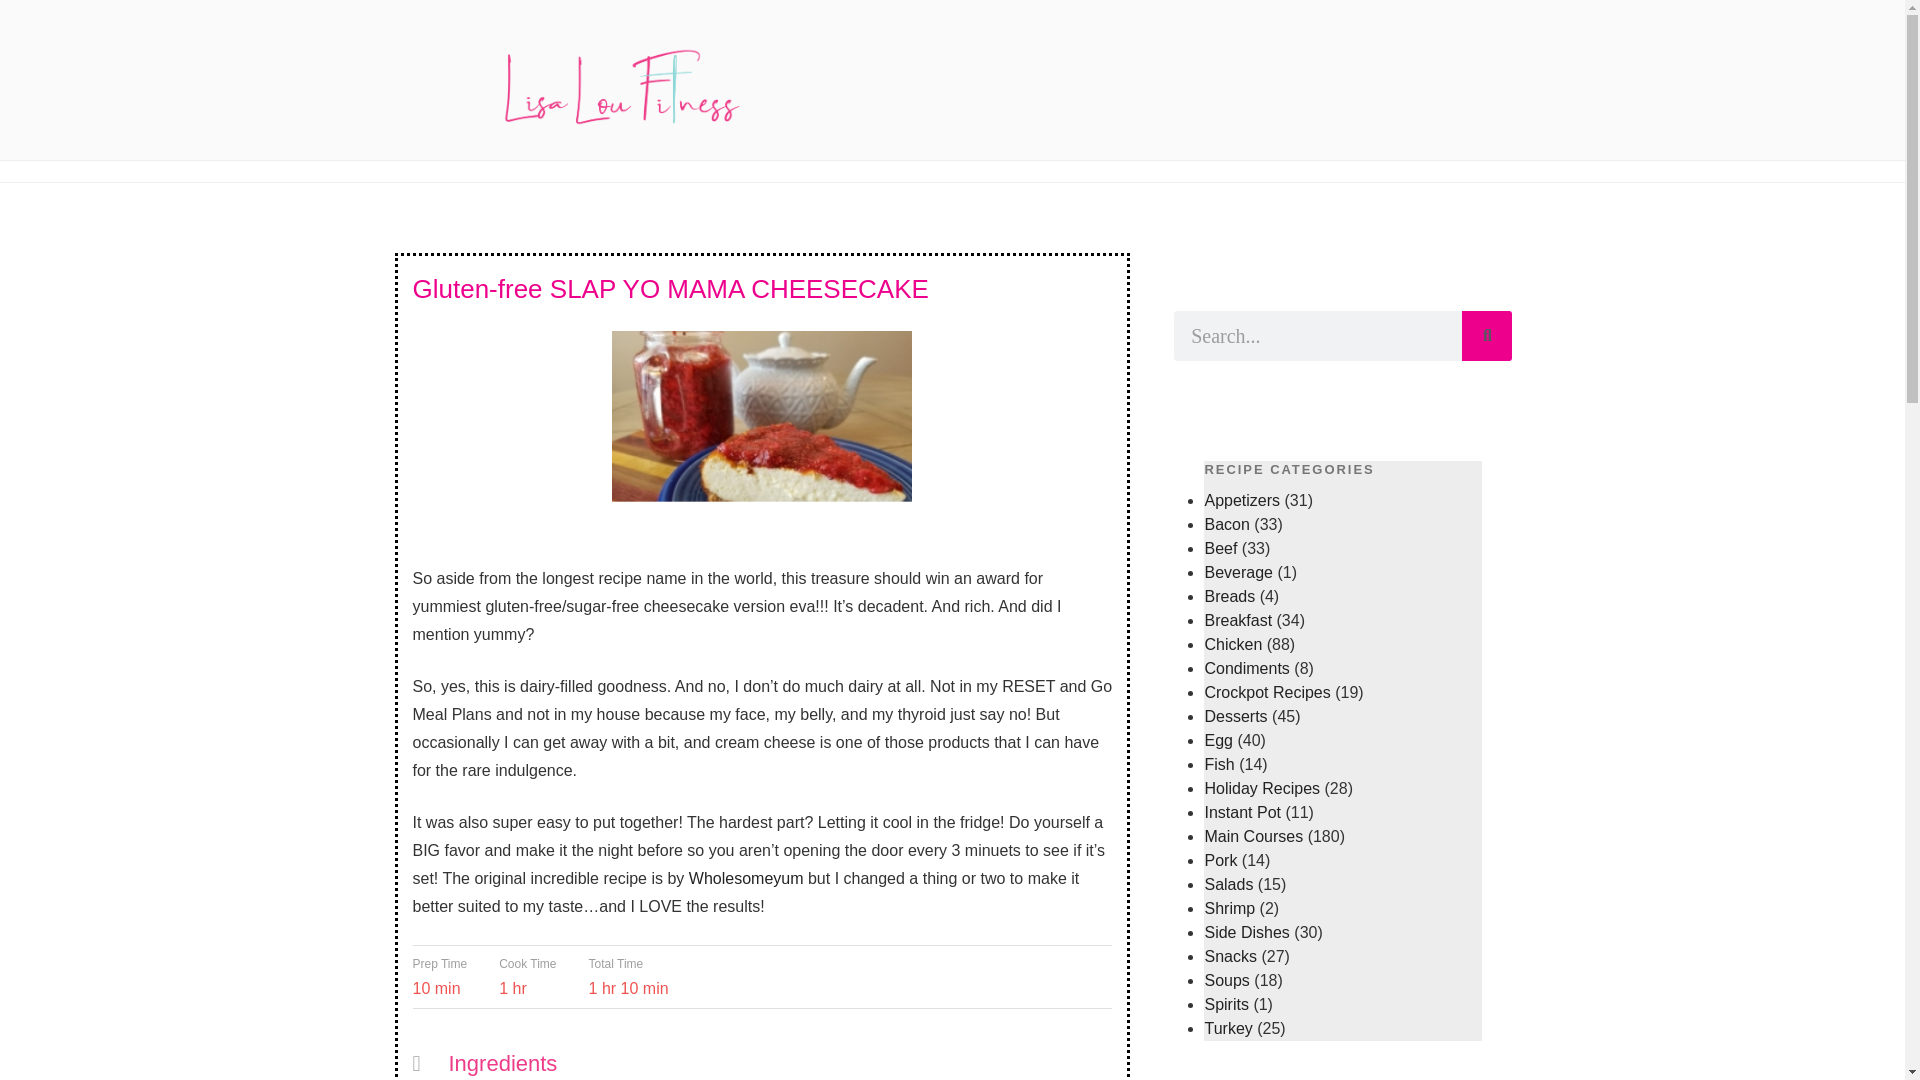 The height and width of the screenshot is (1080, 1920). Describe the element at coordinates (746, 878) in the screenshot. I see `Wholesomeyum` at that location.